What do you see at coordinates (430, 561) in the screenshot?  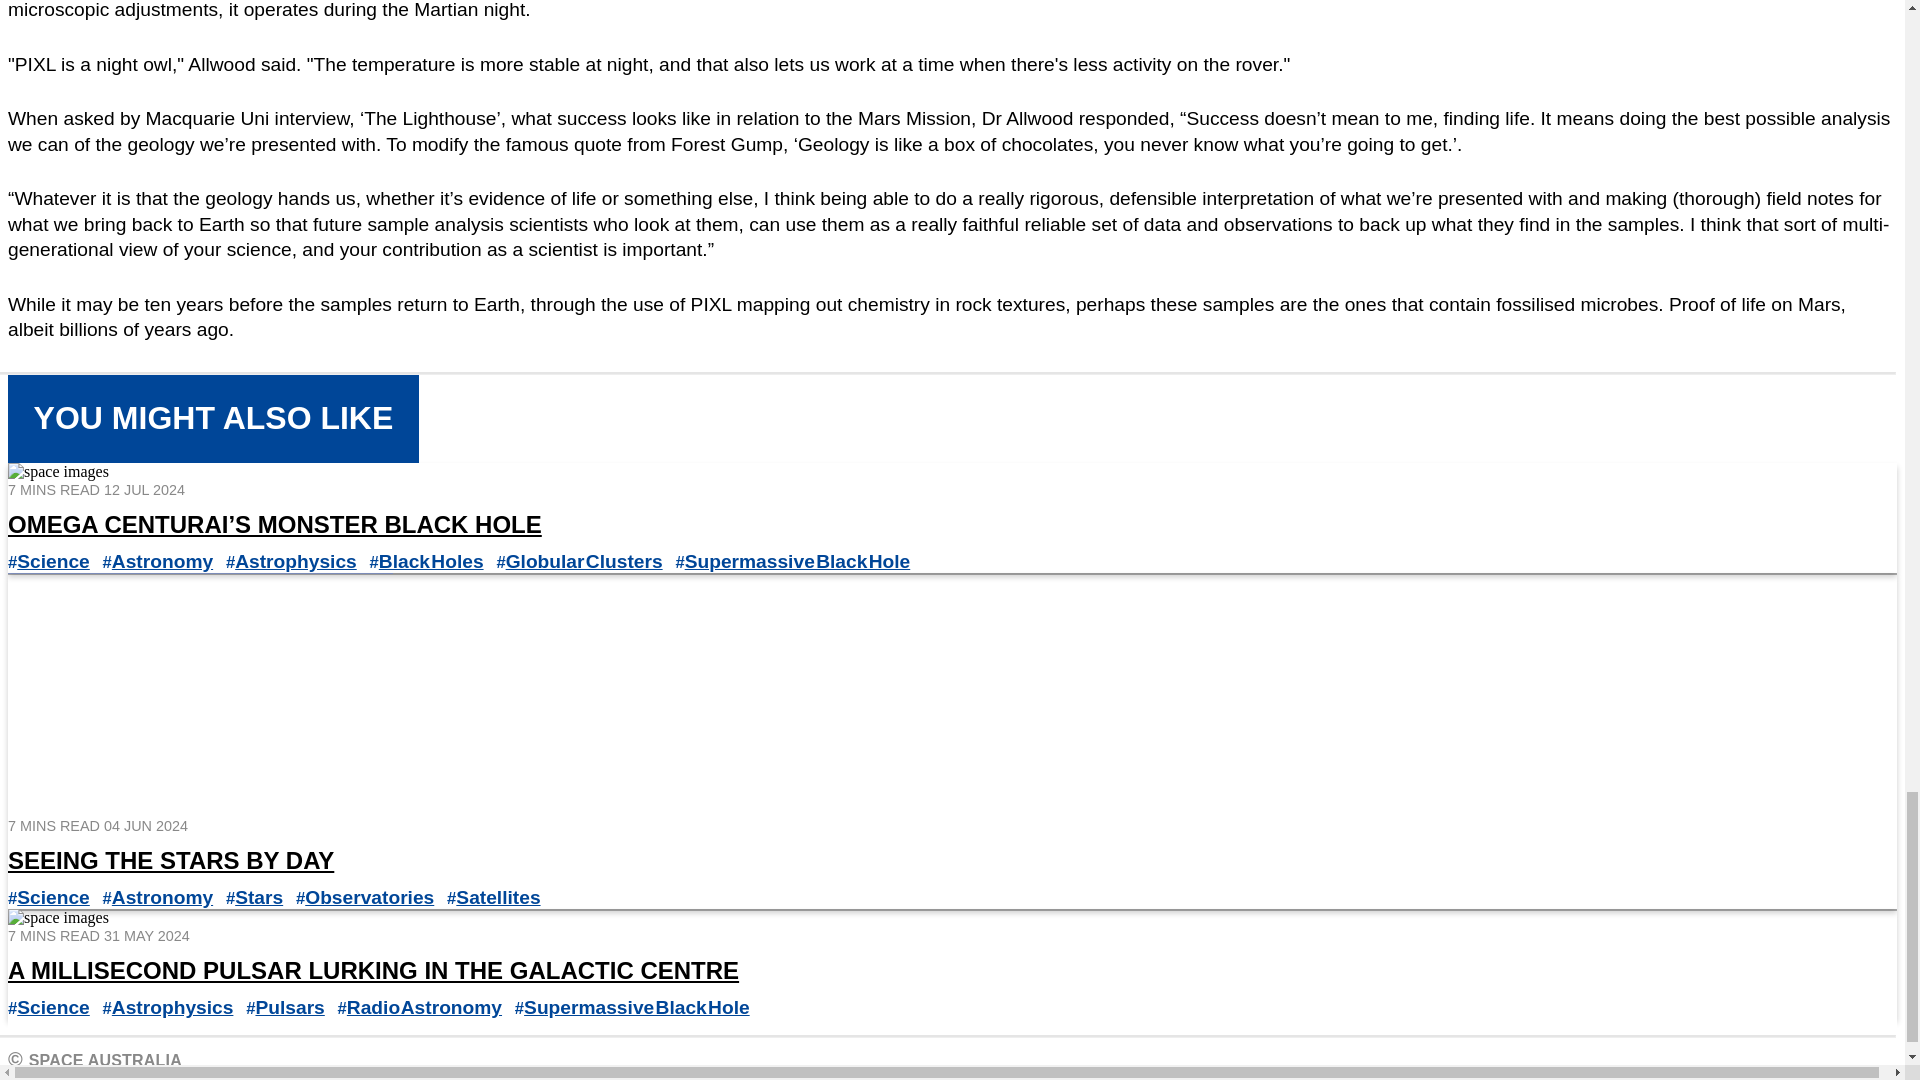 I see `Black Holes` at bounding box center [430, 561].